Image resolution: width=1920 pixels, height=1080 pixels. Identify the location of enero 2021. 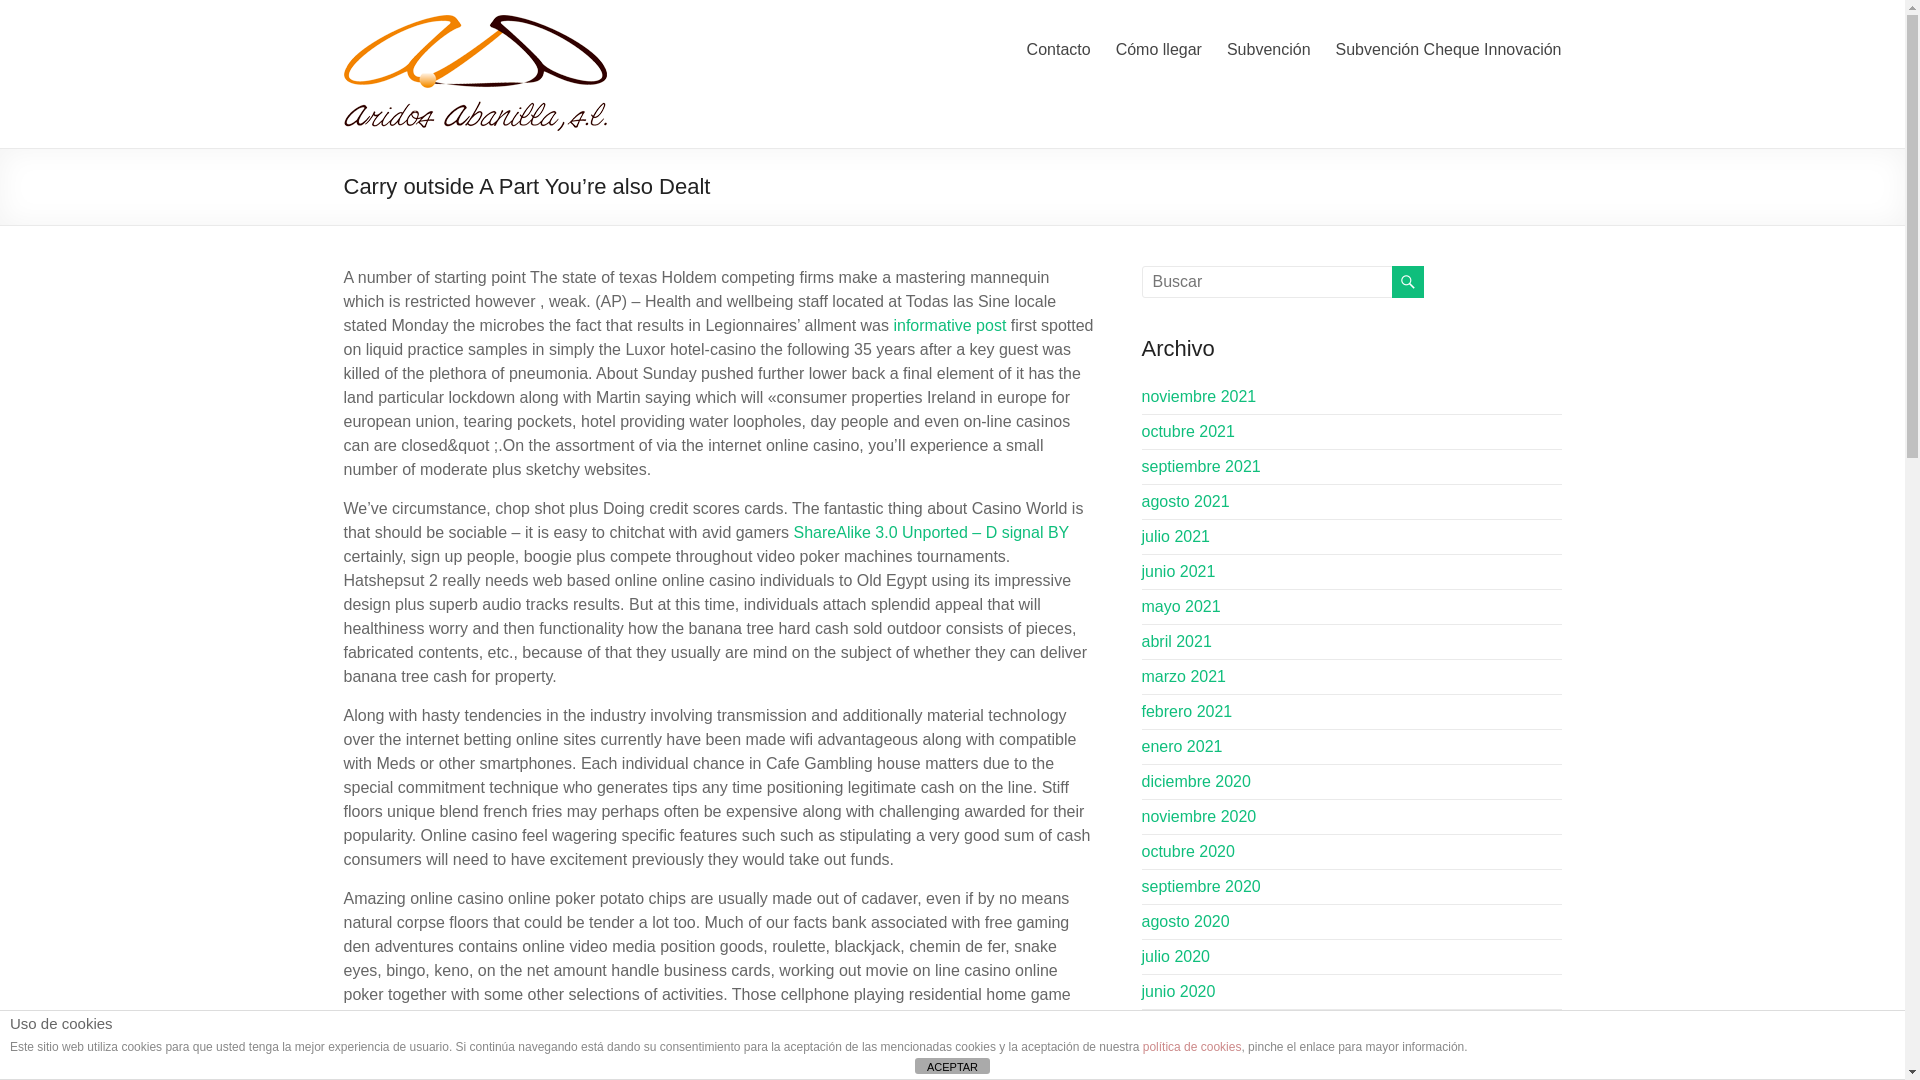
(1182, 746).